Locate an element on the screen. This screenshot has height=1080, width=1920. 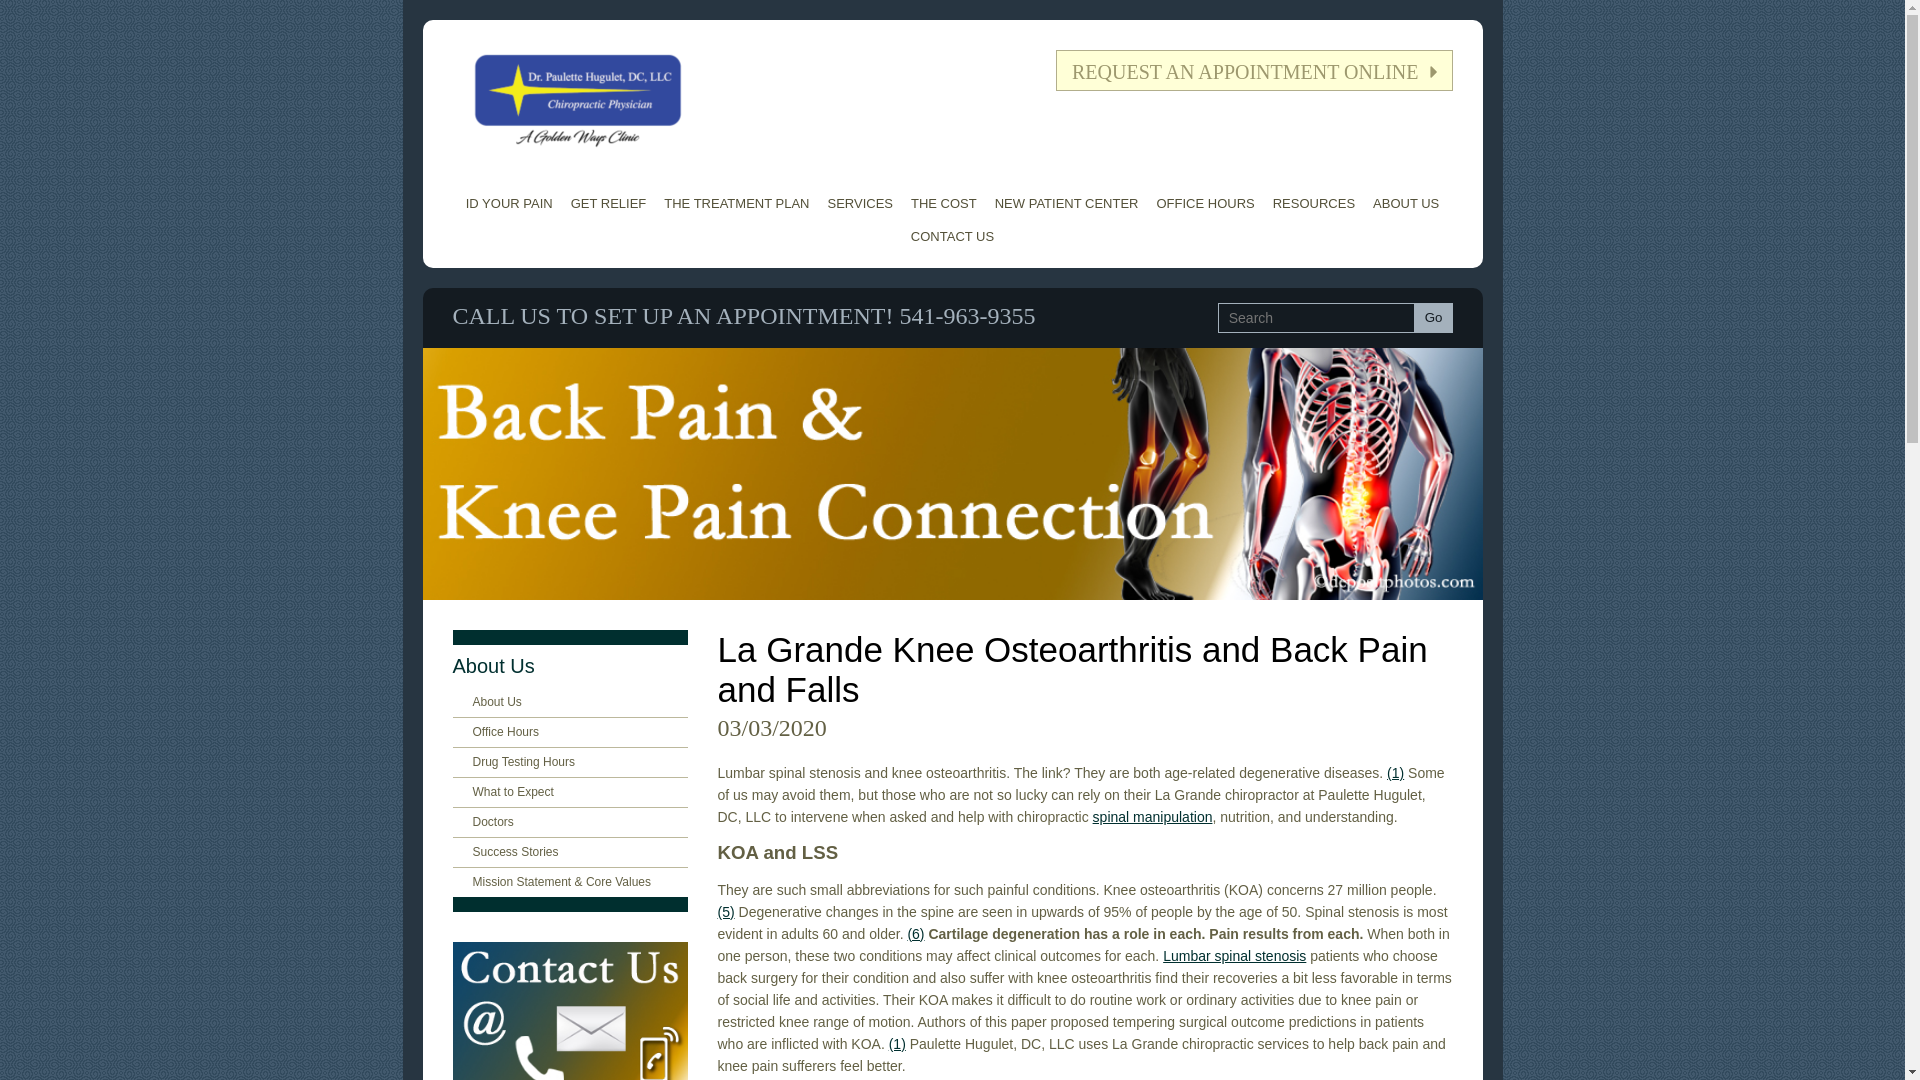
NEW PATIENT CENTER is located at coordinates (1067, 203).